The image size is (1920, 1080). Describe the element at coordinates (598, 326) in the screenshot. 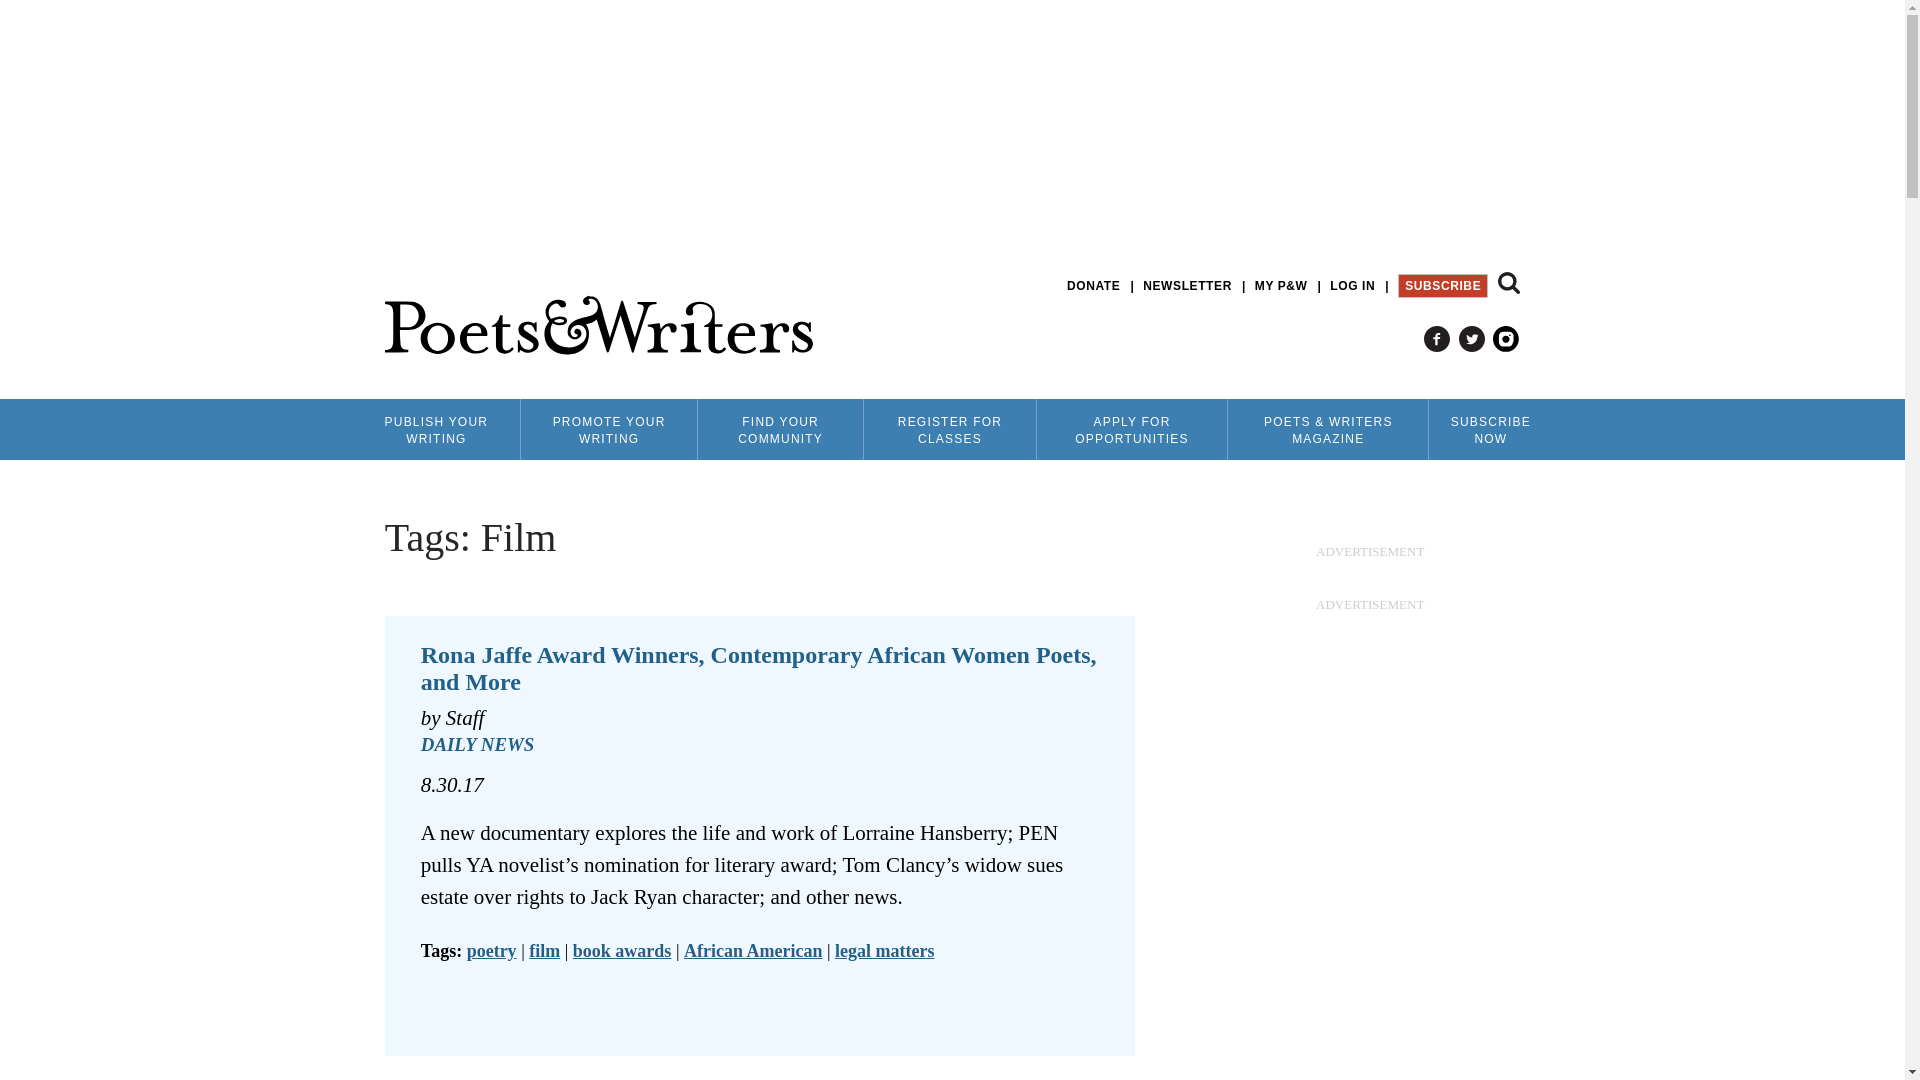

I see `Home` at that location.